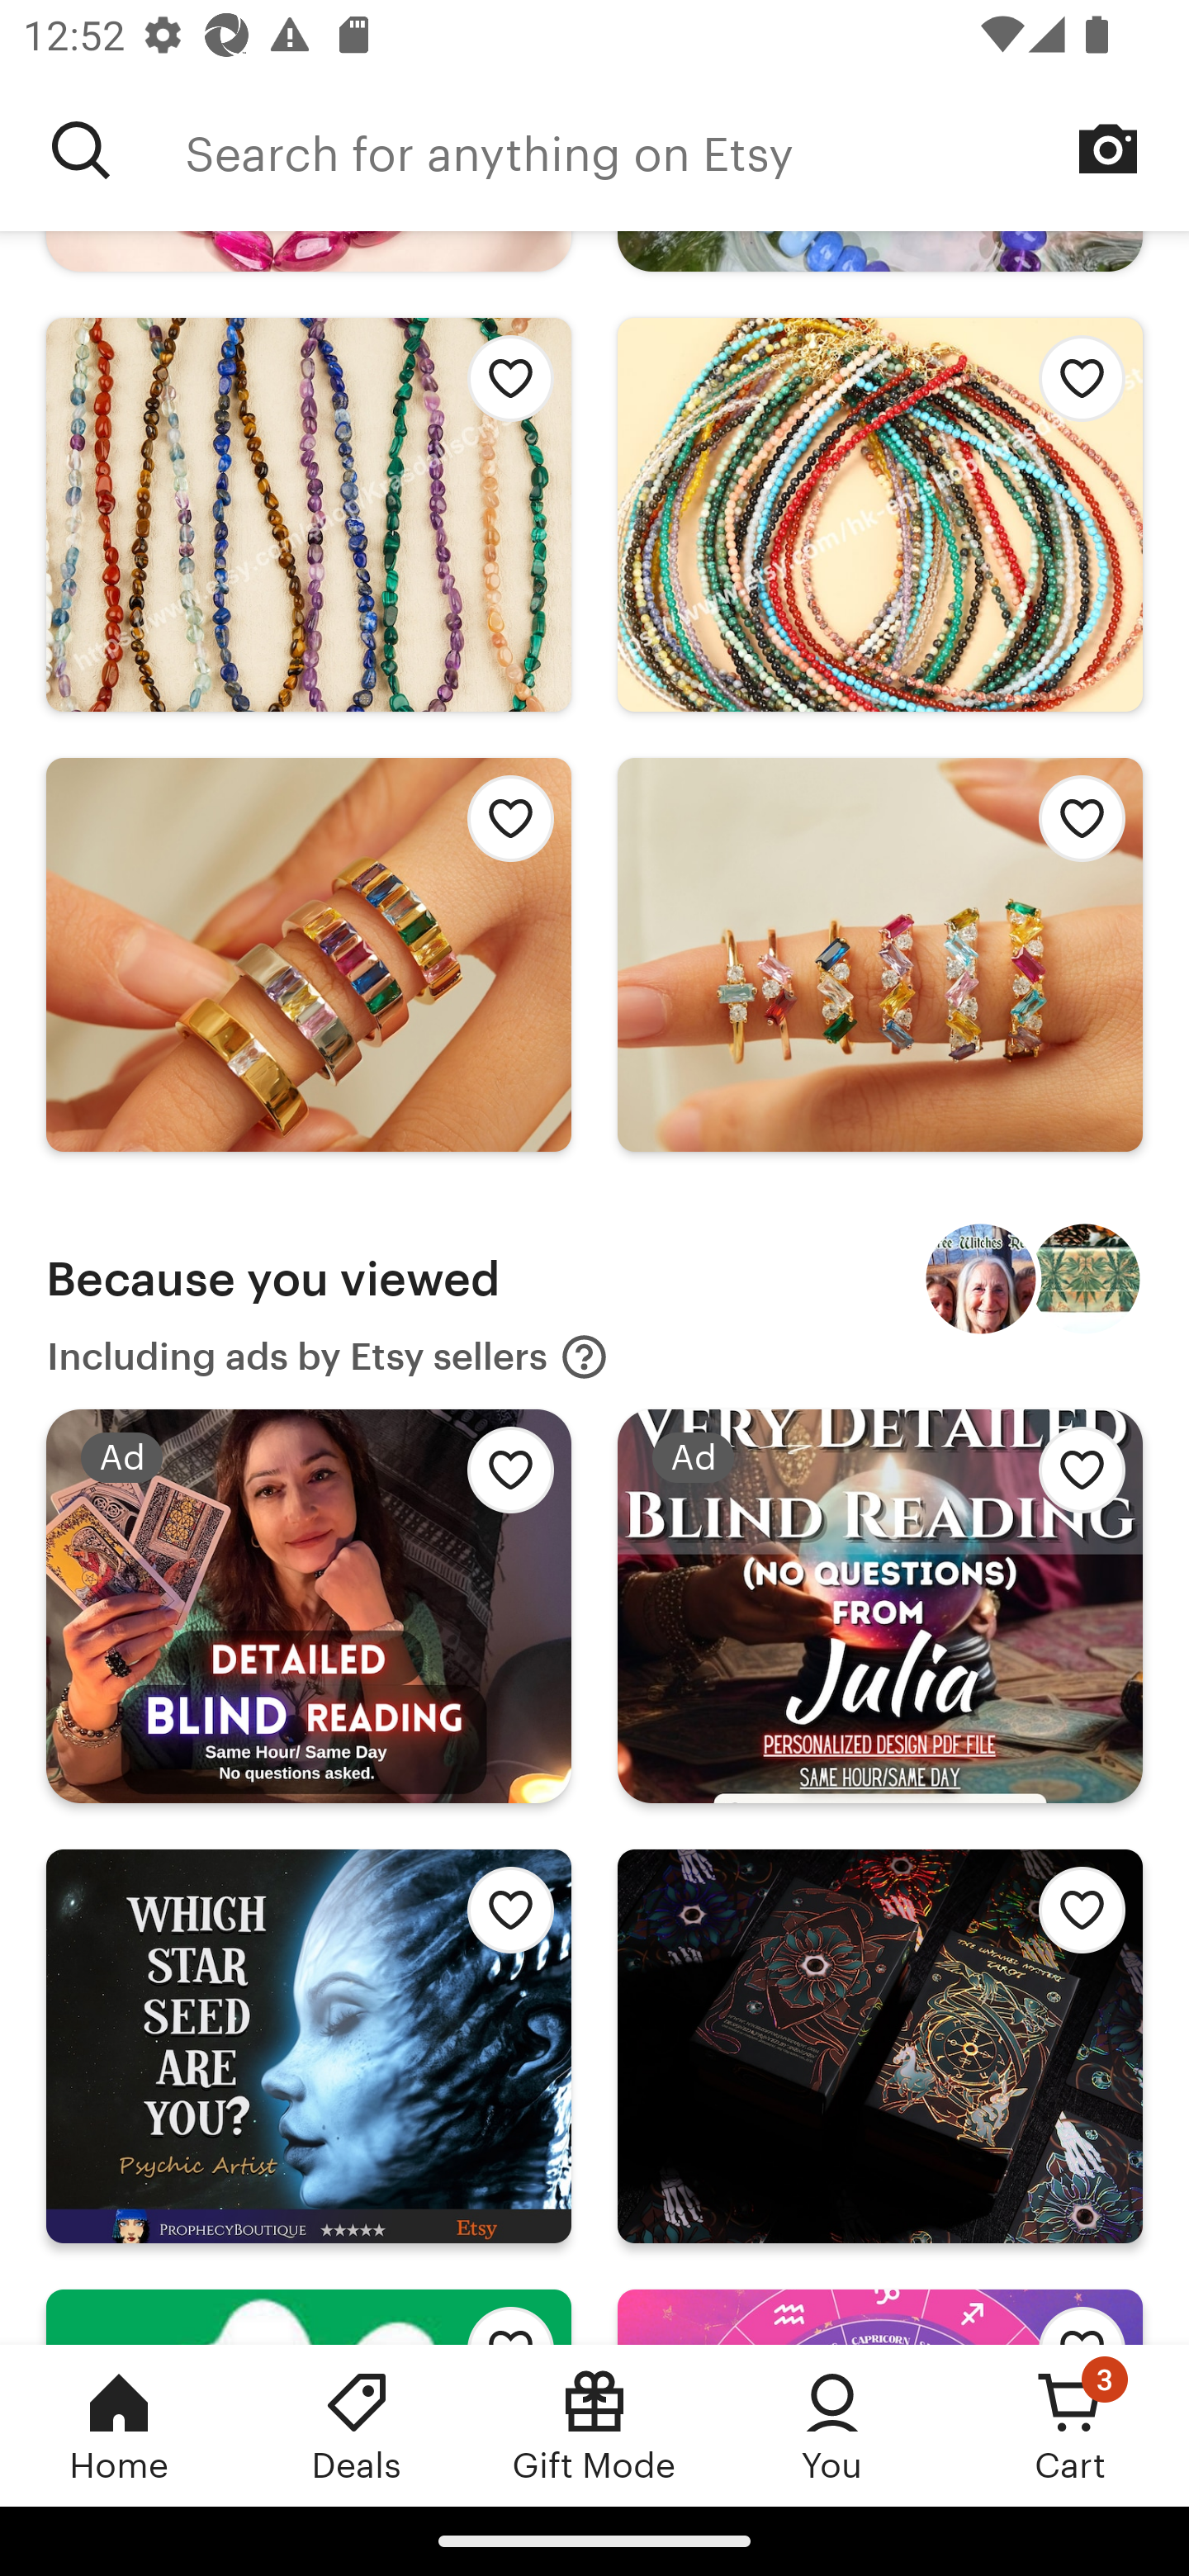  What do you see at coordinates (832, 2425) in the screenshot?
I see `You` at bounding box center [832, 2425].